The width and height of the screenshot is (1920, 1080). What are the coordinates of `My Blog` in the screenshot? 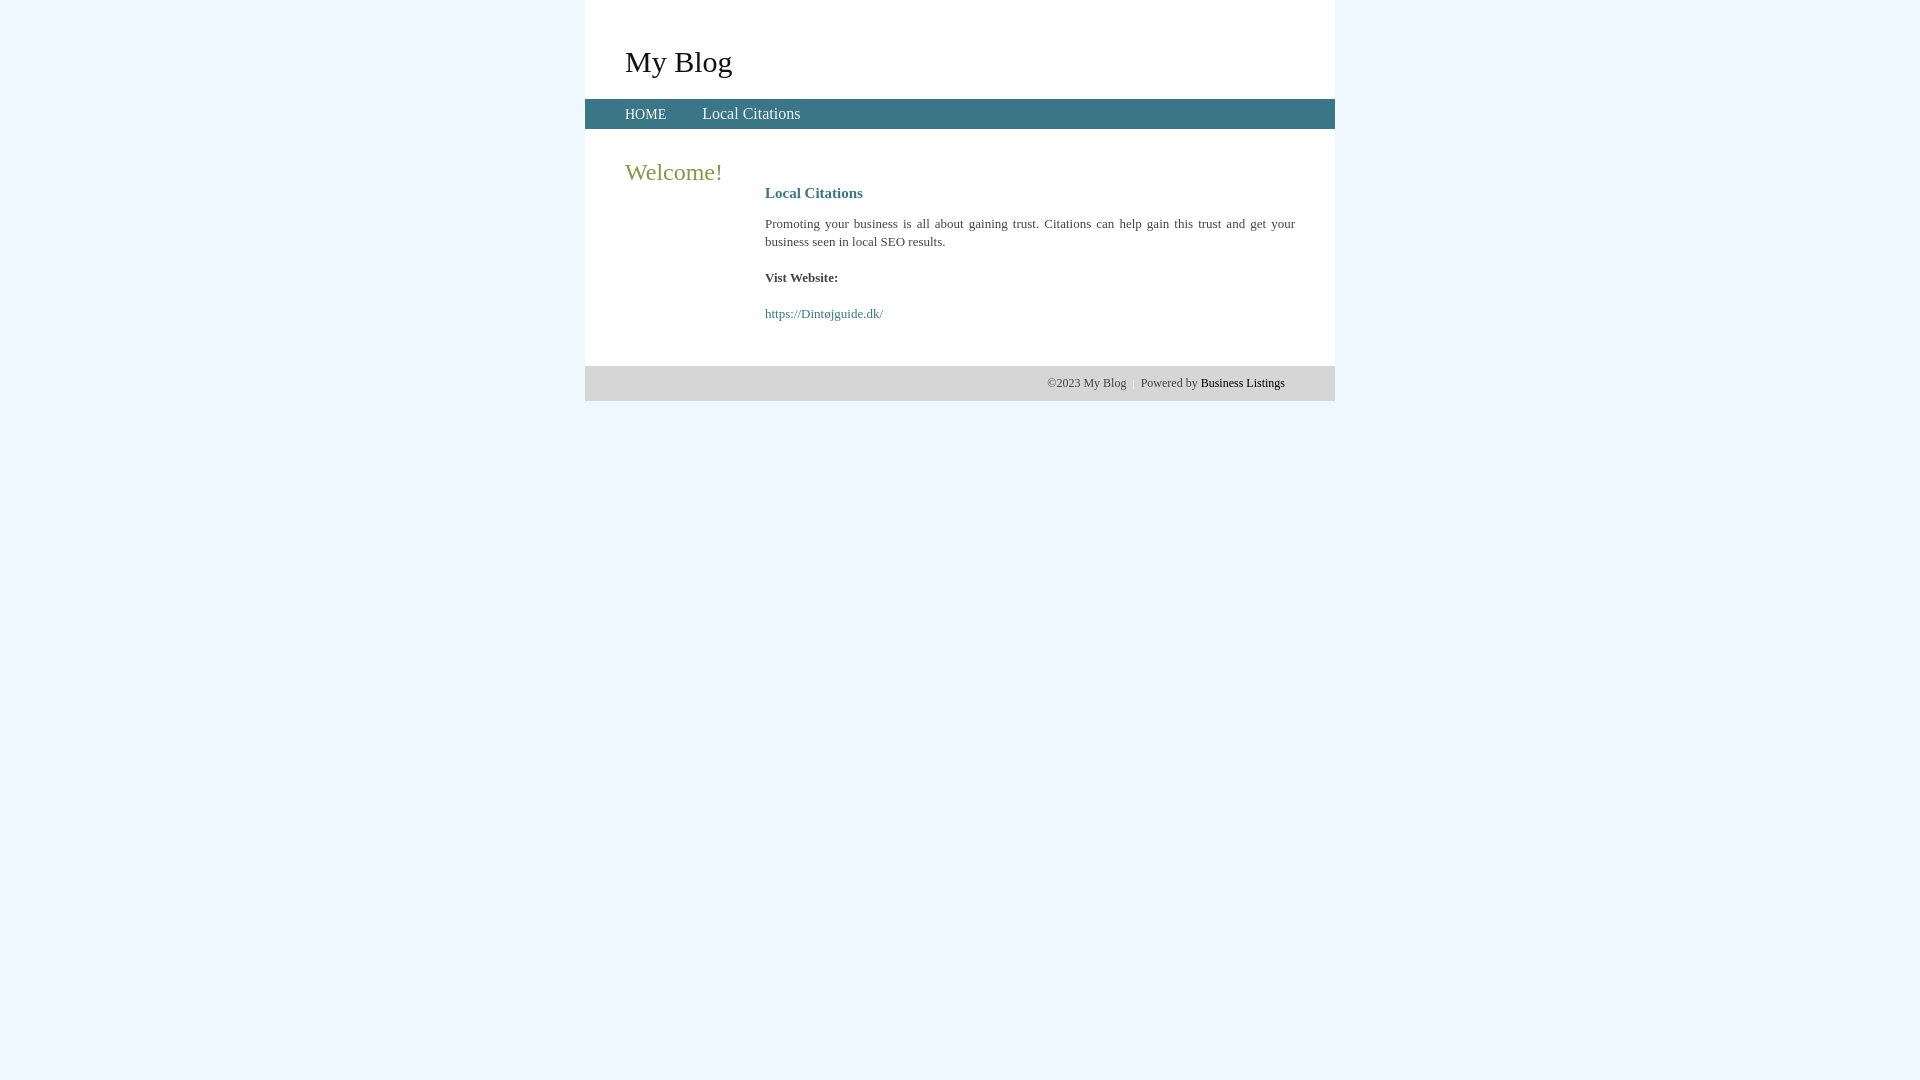 It's located at (679, 61).